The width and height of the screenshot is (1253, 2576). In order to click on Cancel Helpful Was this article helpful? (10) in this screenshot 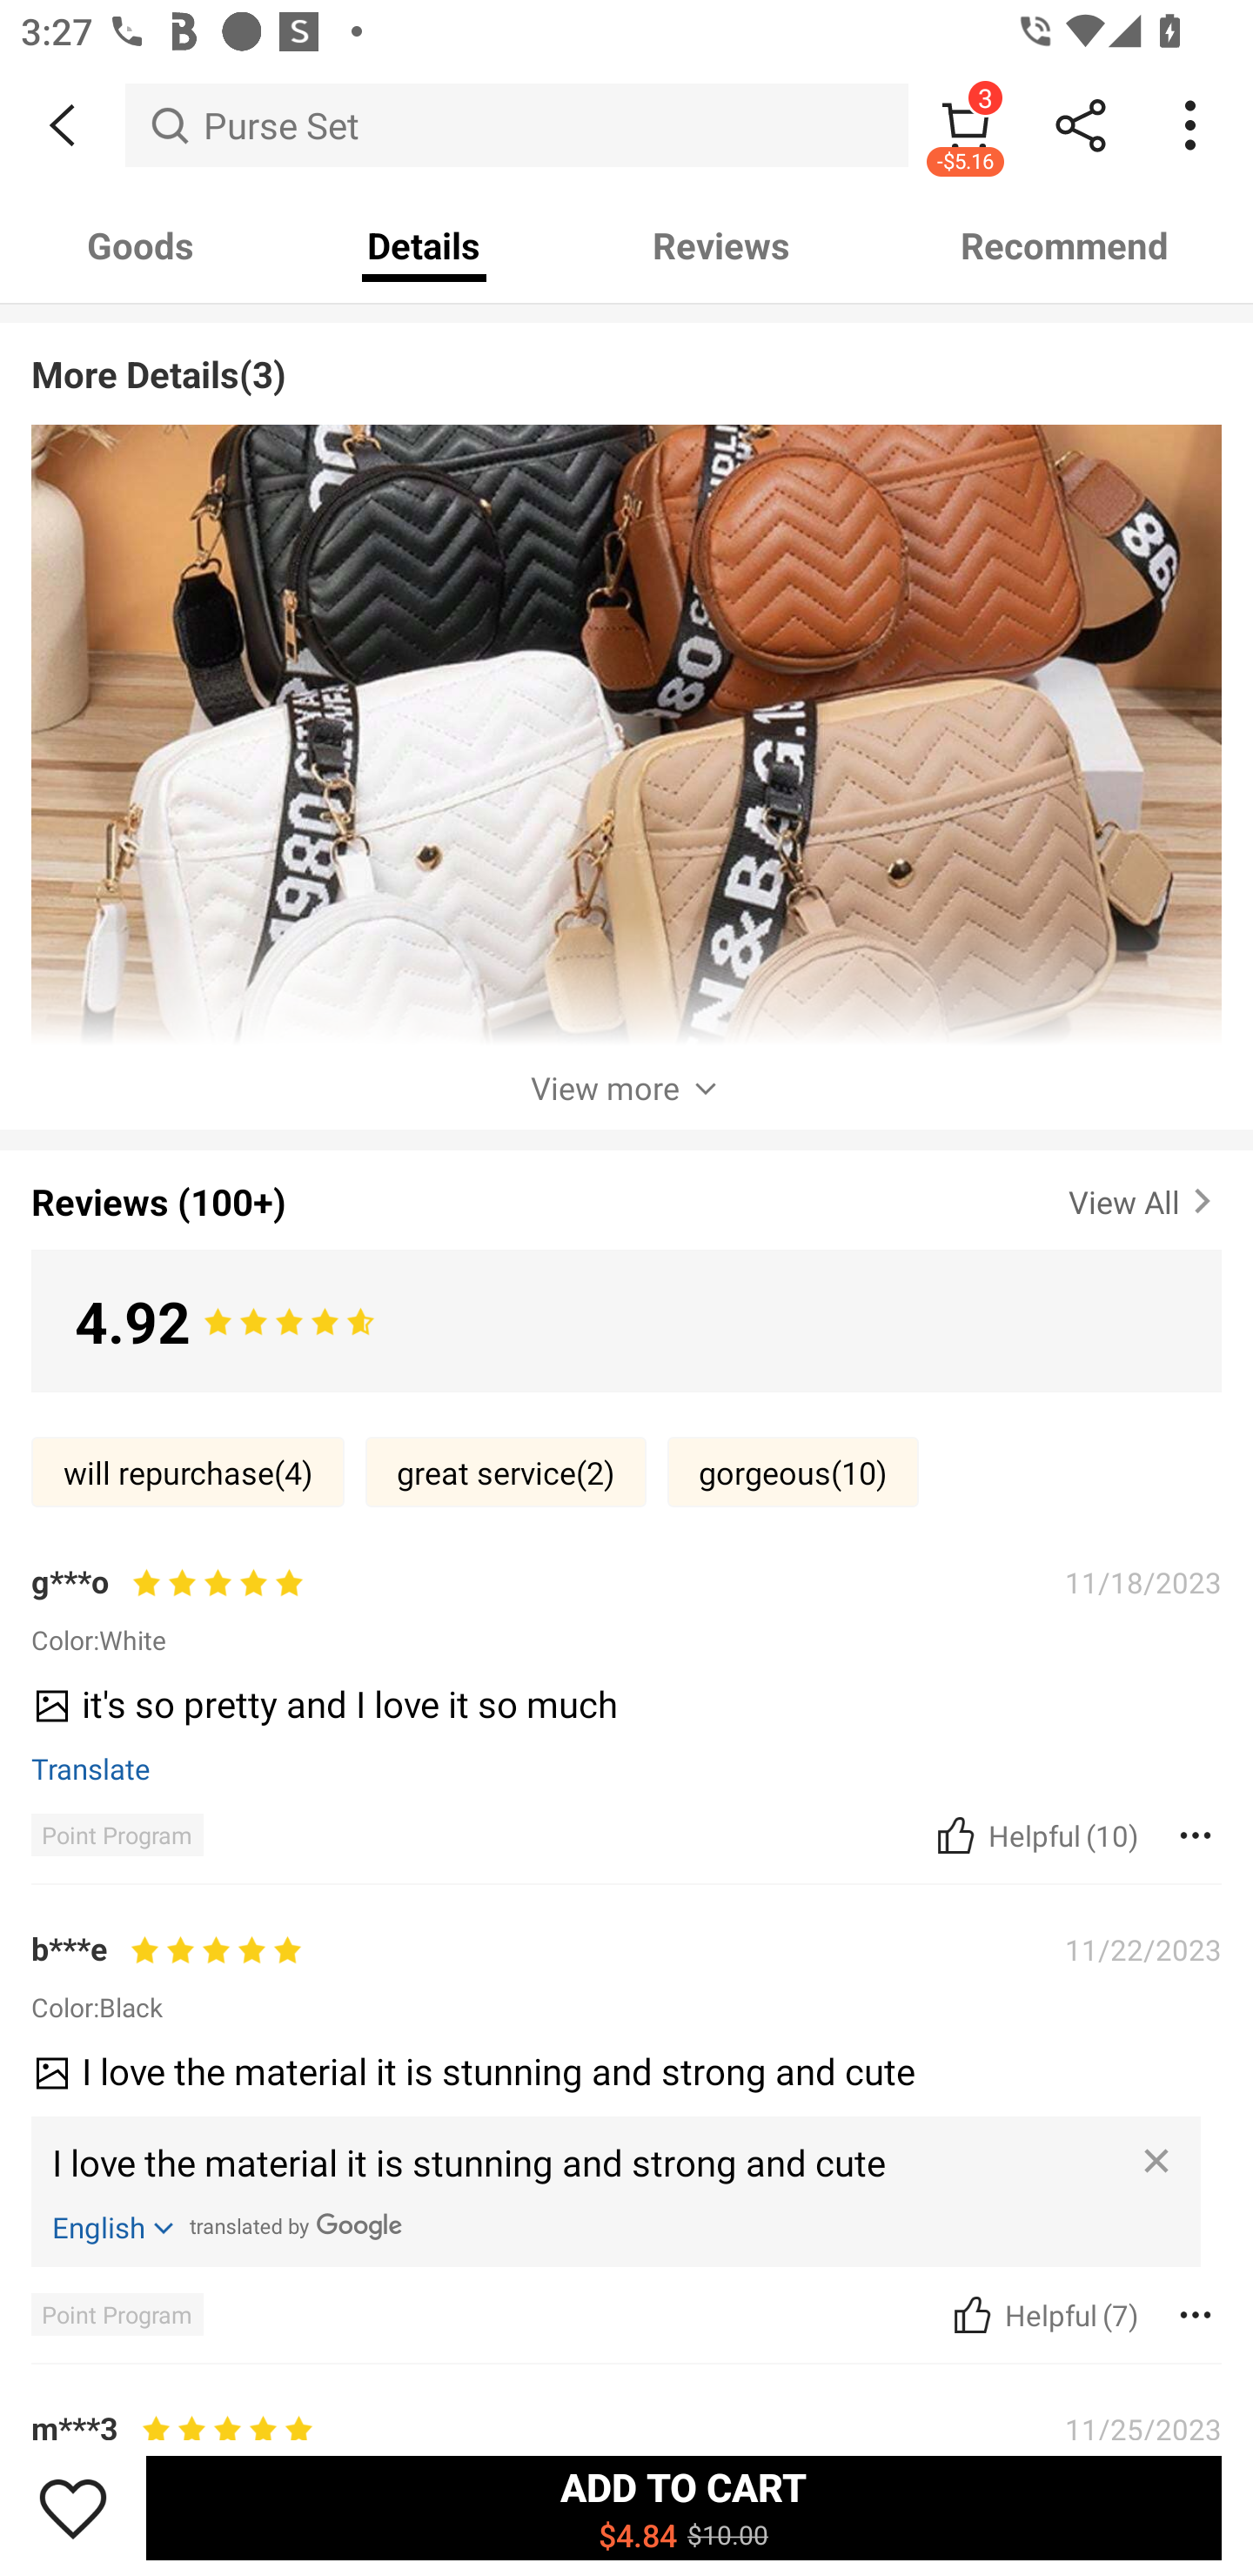, I will do `click(1034, 1835)`.